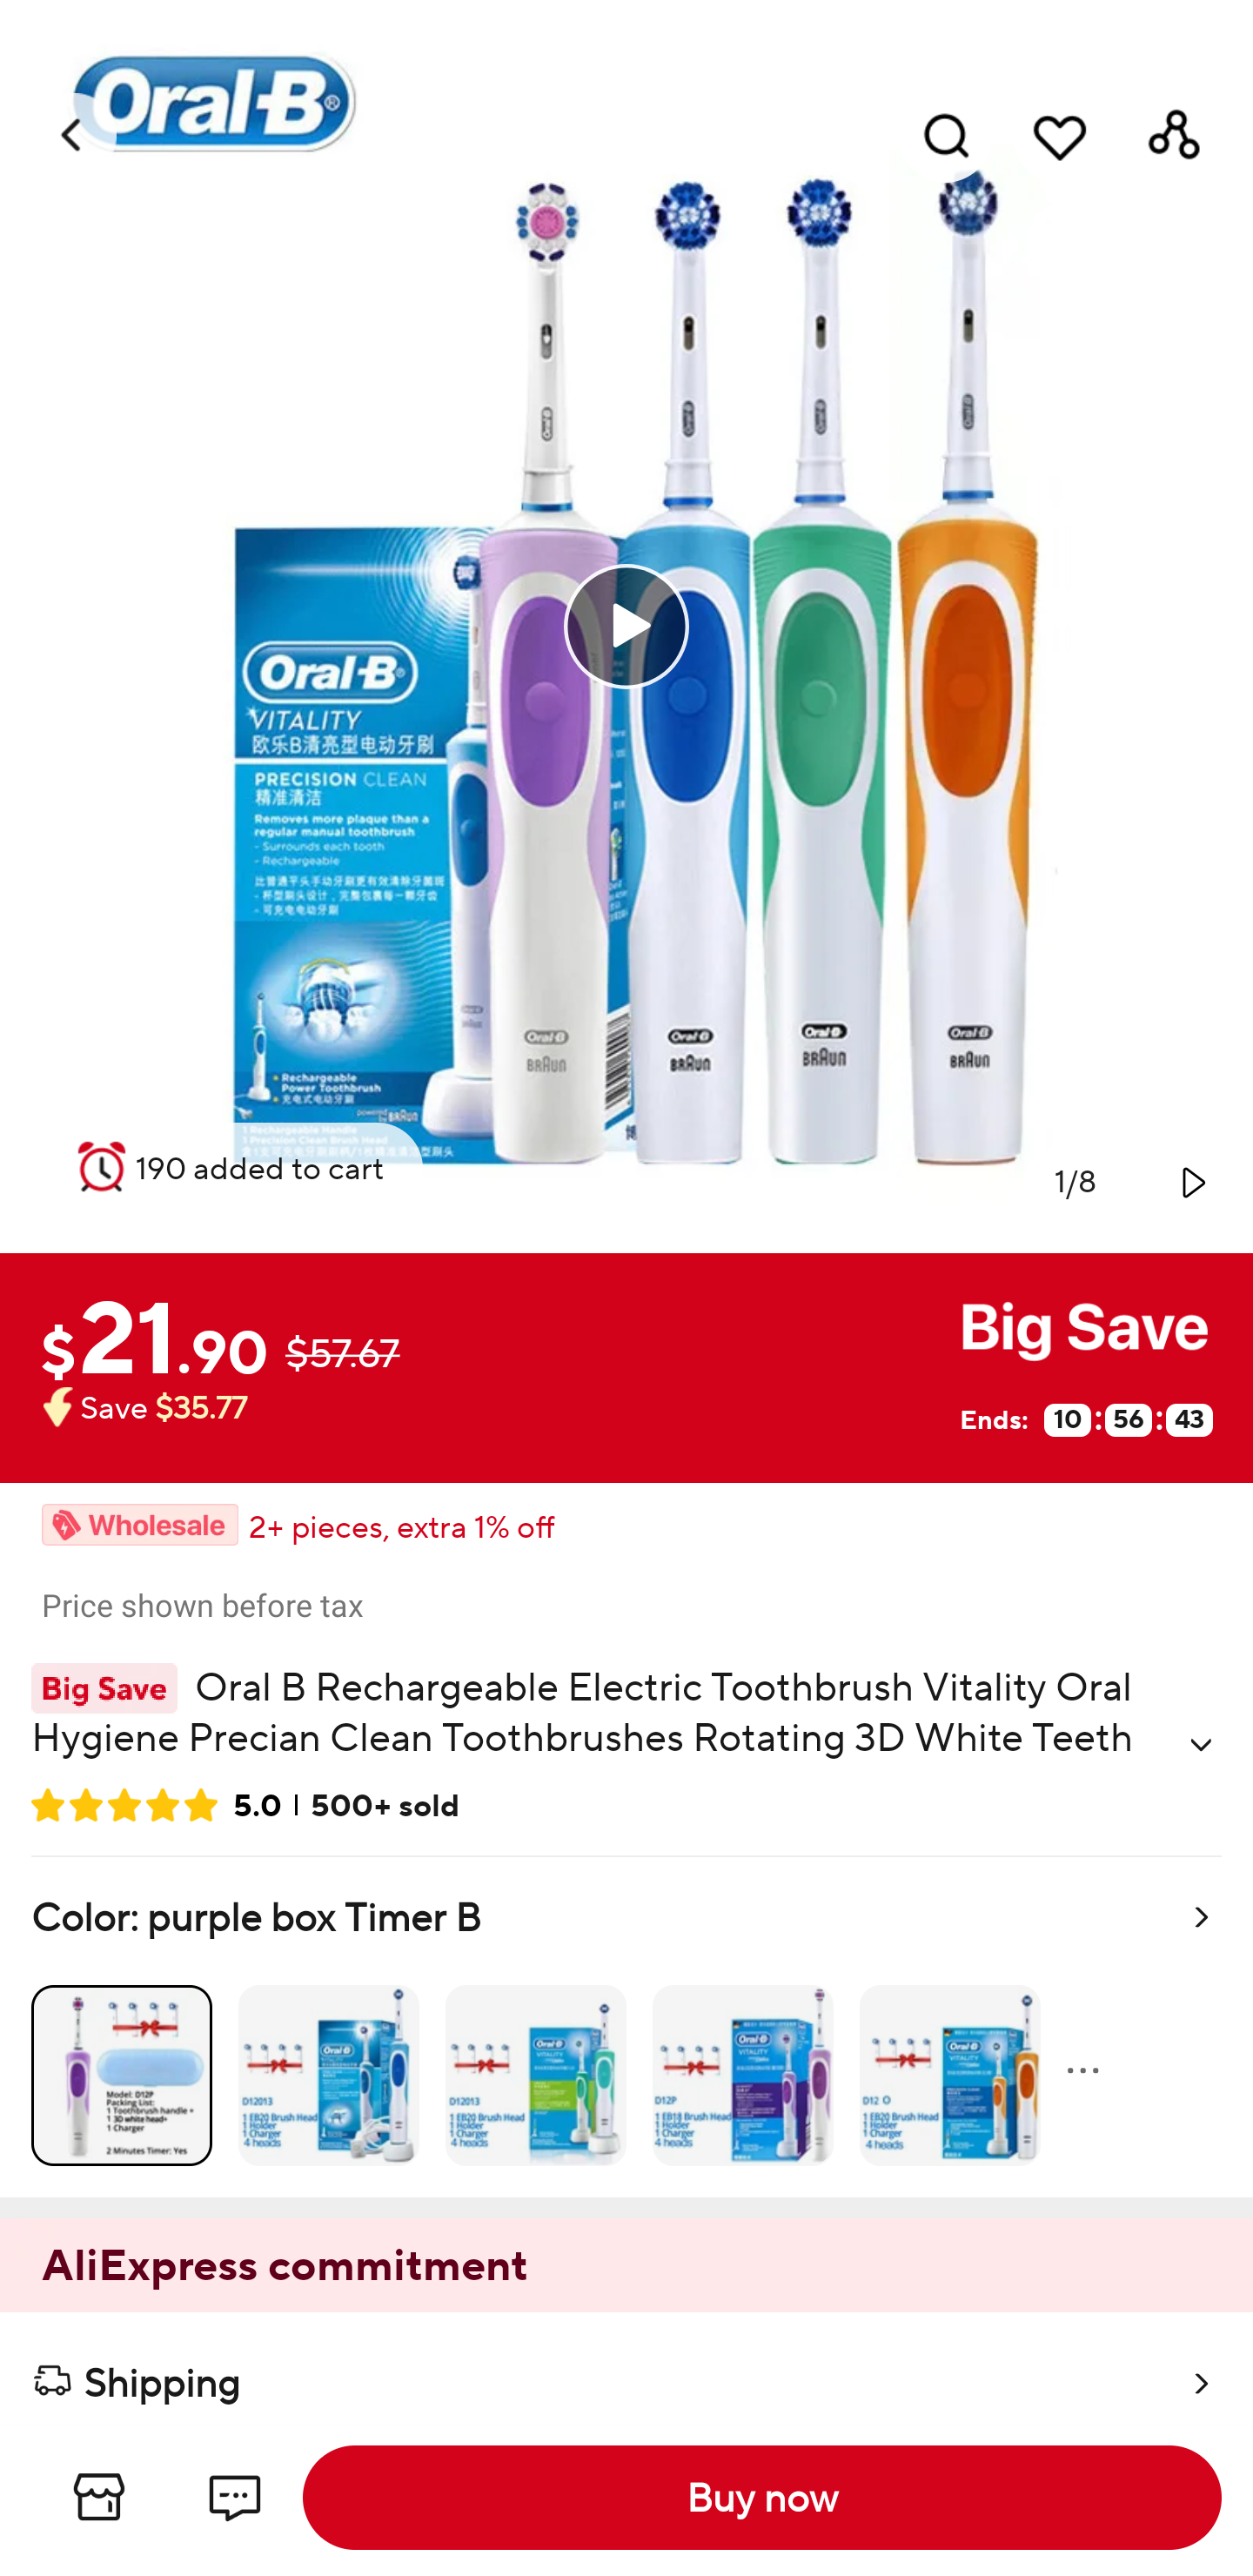 The image size is (1253, 2576). What do you see at coordinates (626, 2027) in the screenshot?
I see `Color: purple box Timer B ` at bounding box center [626, 2027].